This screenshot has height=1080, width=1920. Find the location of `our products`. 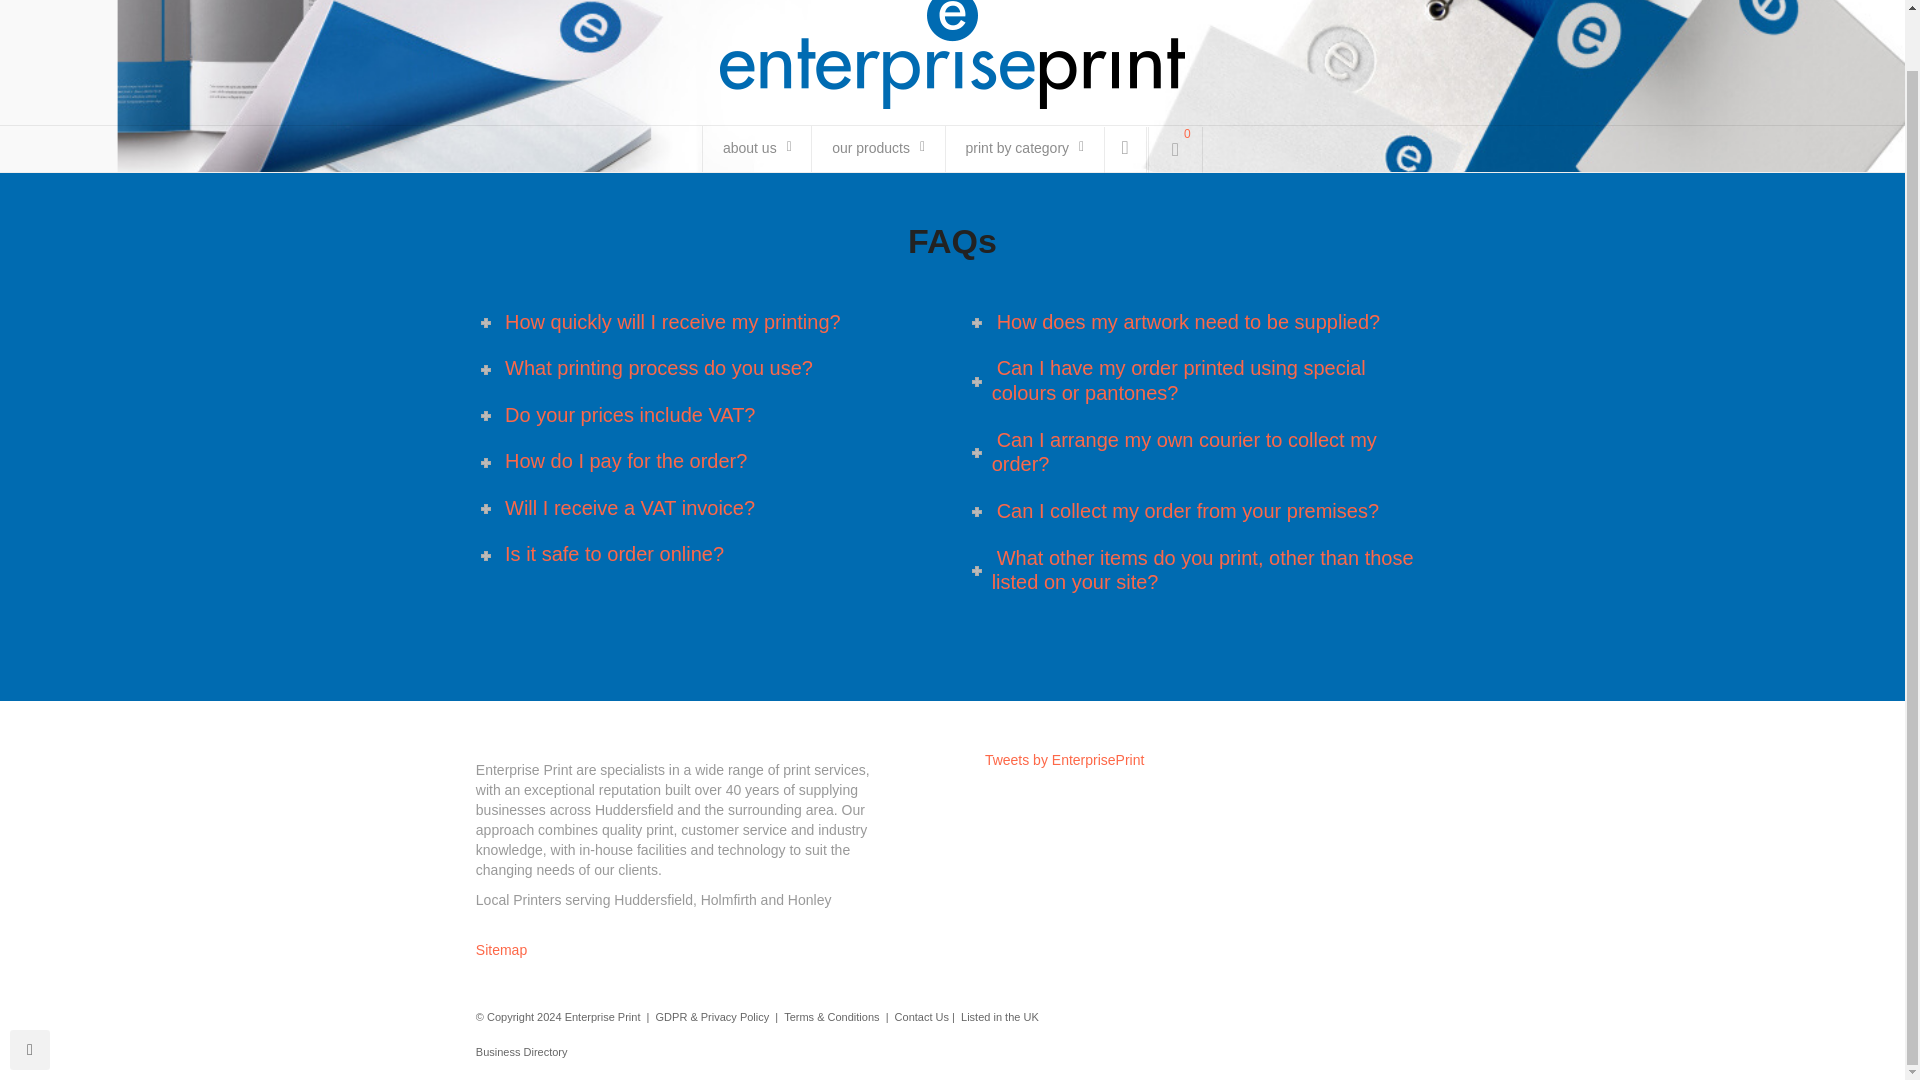

our products is located at coordinates (876, 148).